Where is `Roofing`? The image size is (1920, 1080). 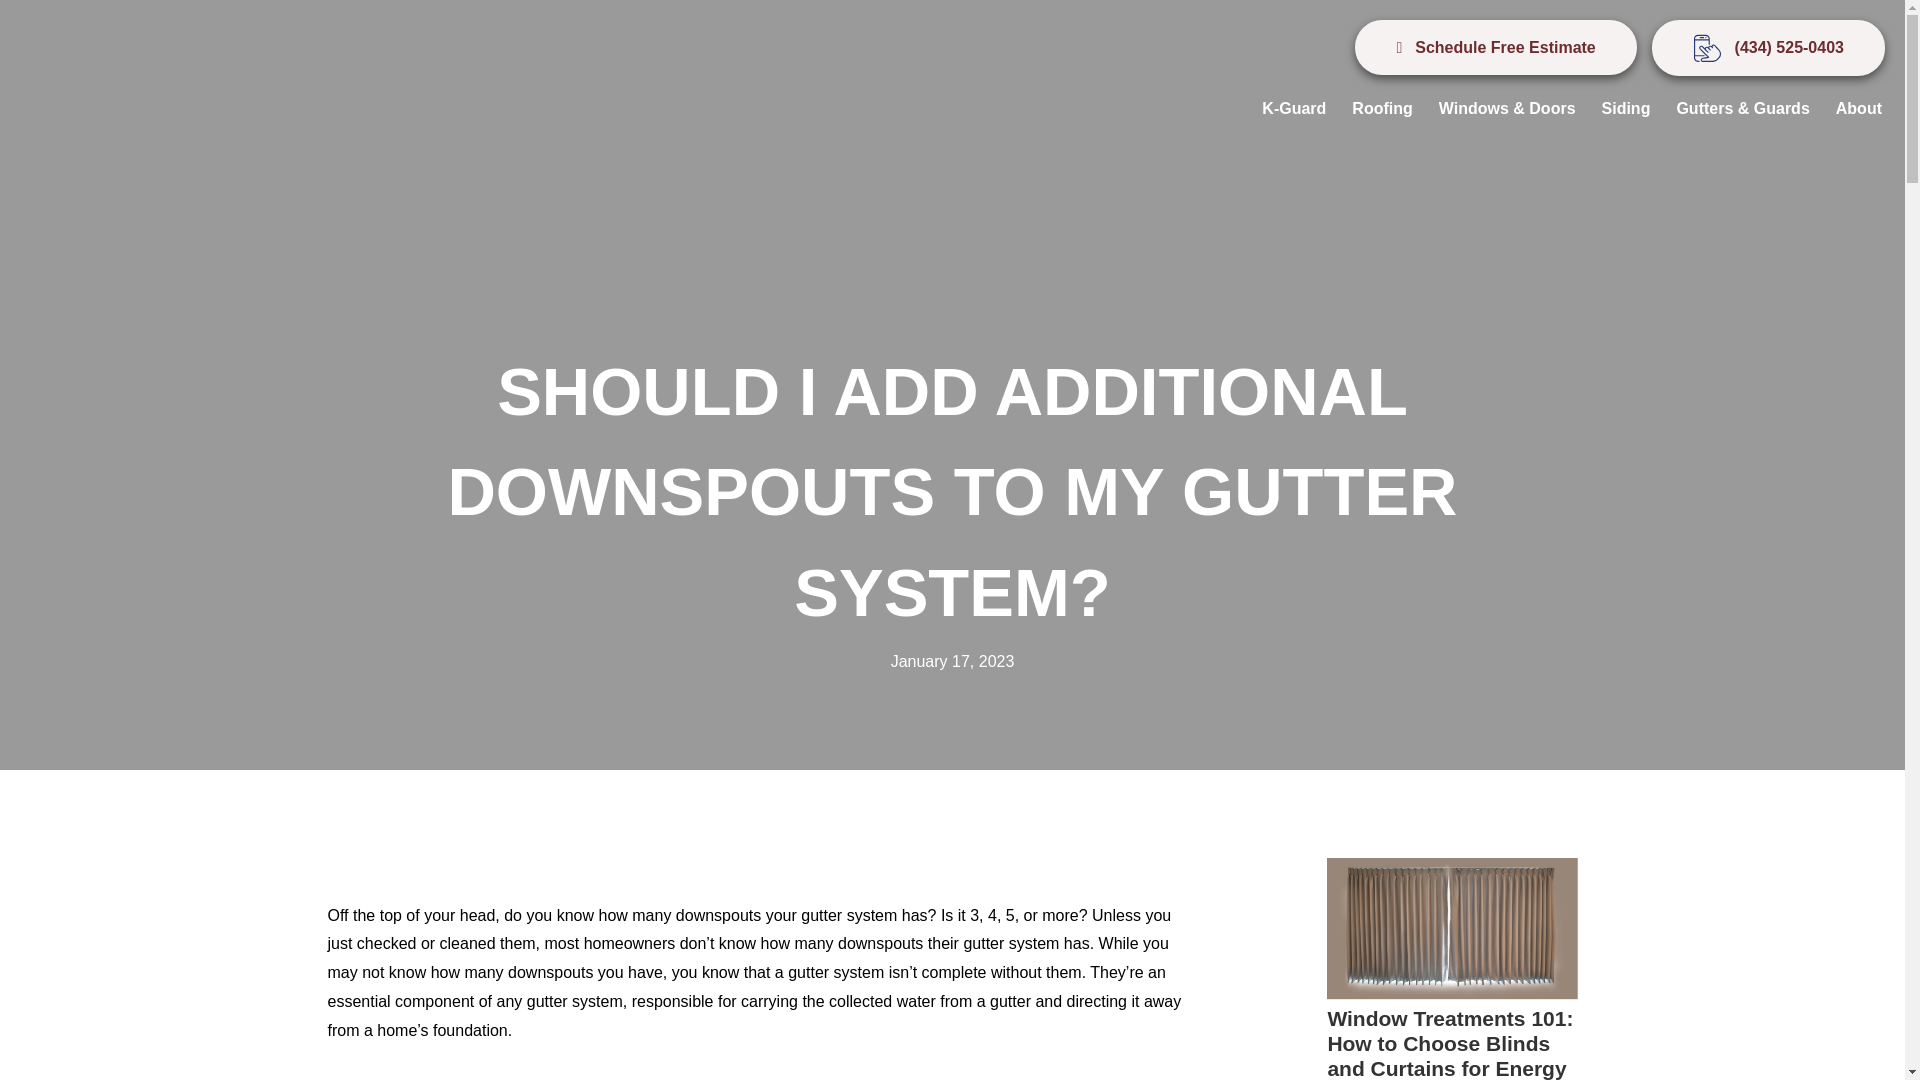
Roofing is located at coordinates (1381, 108).